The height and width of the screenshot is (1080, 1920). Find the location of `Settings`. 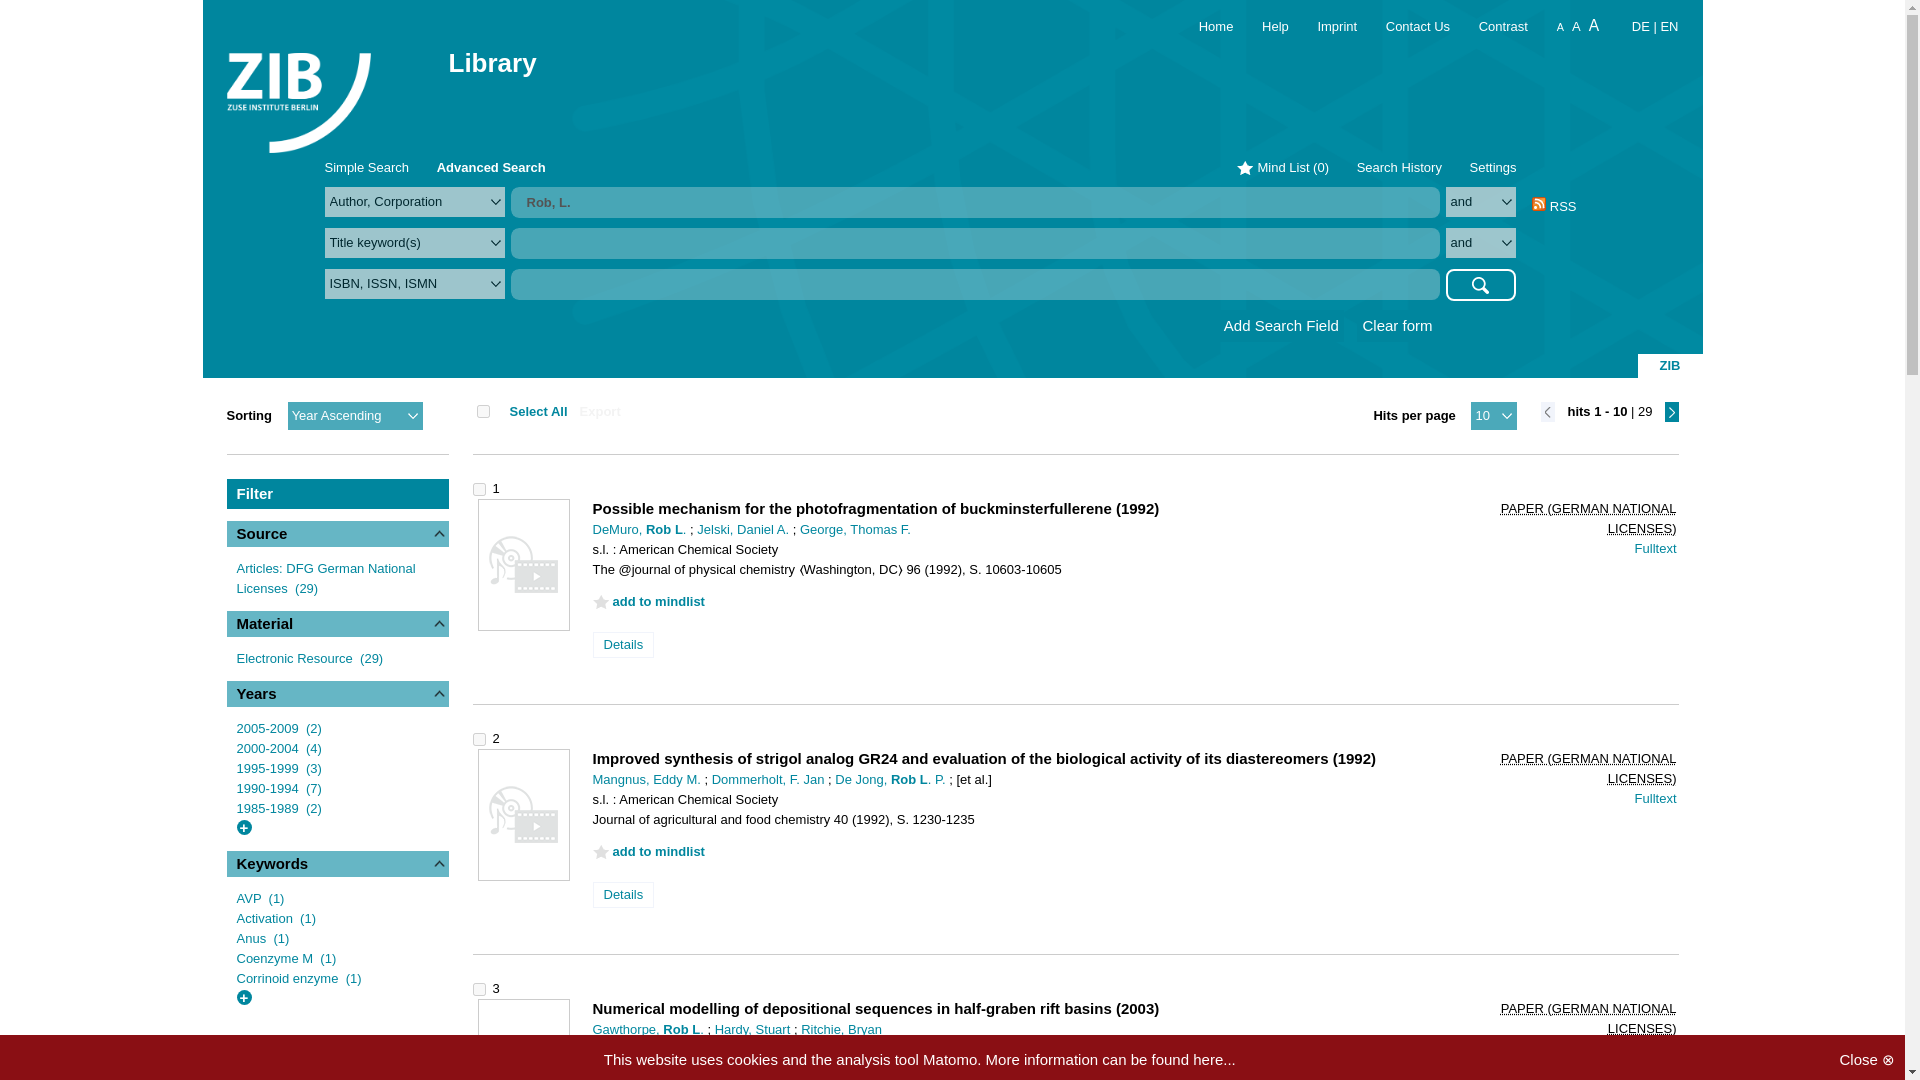

Settings is located at coordinates (1493, 166).